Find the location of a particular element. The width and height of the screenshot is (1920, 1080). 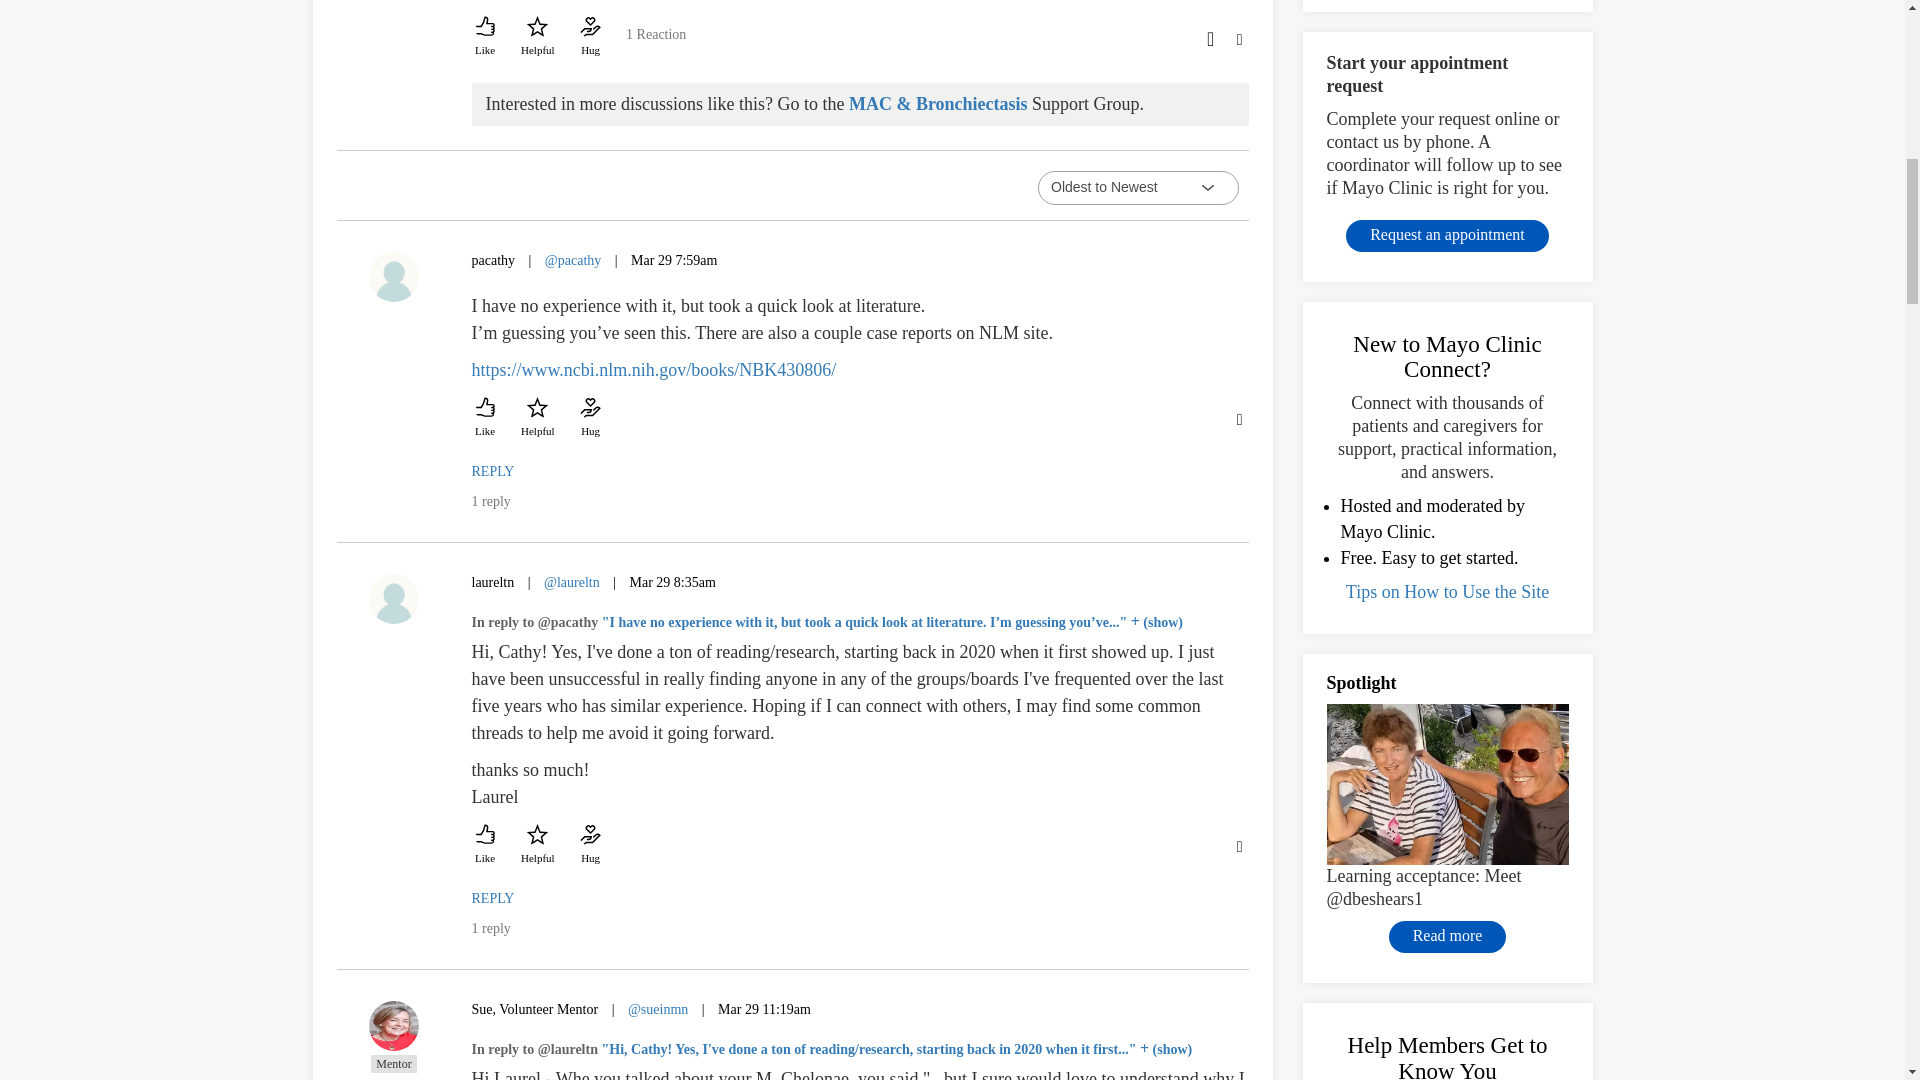

Manage notification settings for this discussion is located at coordinates (1208, 36).